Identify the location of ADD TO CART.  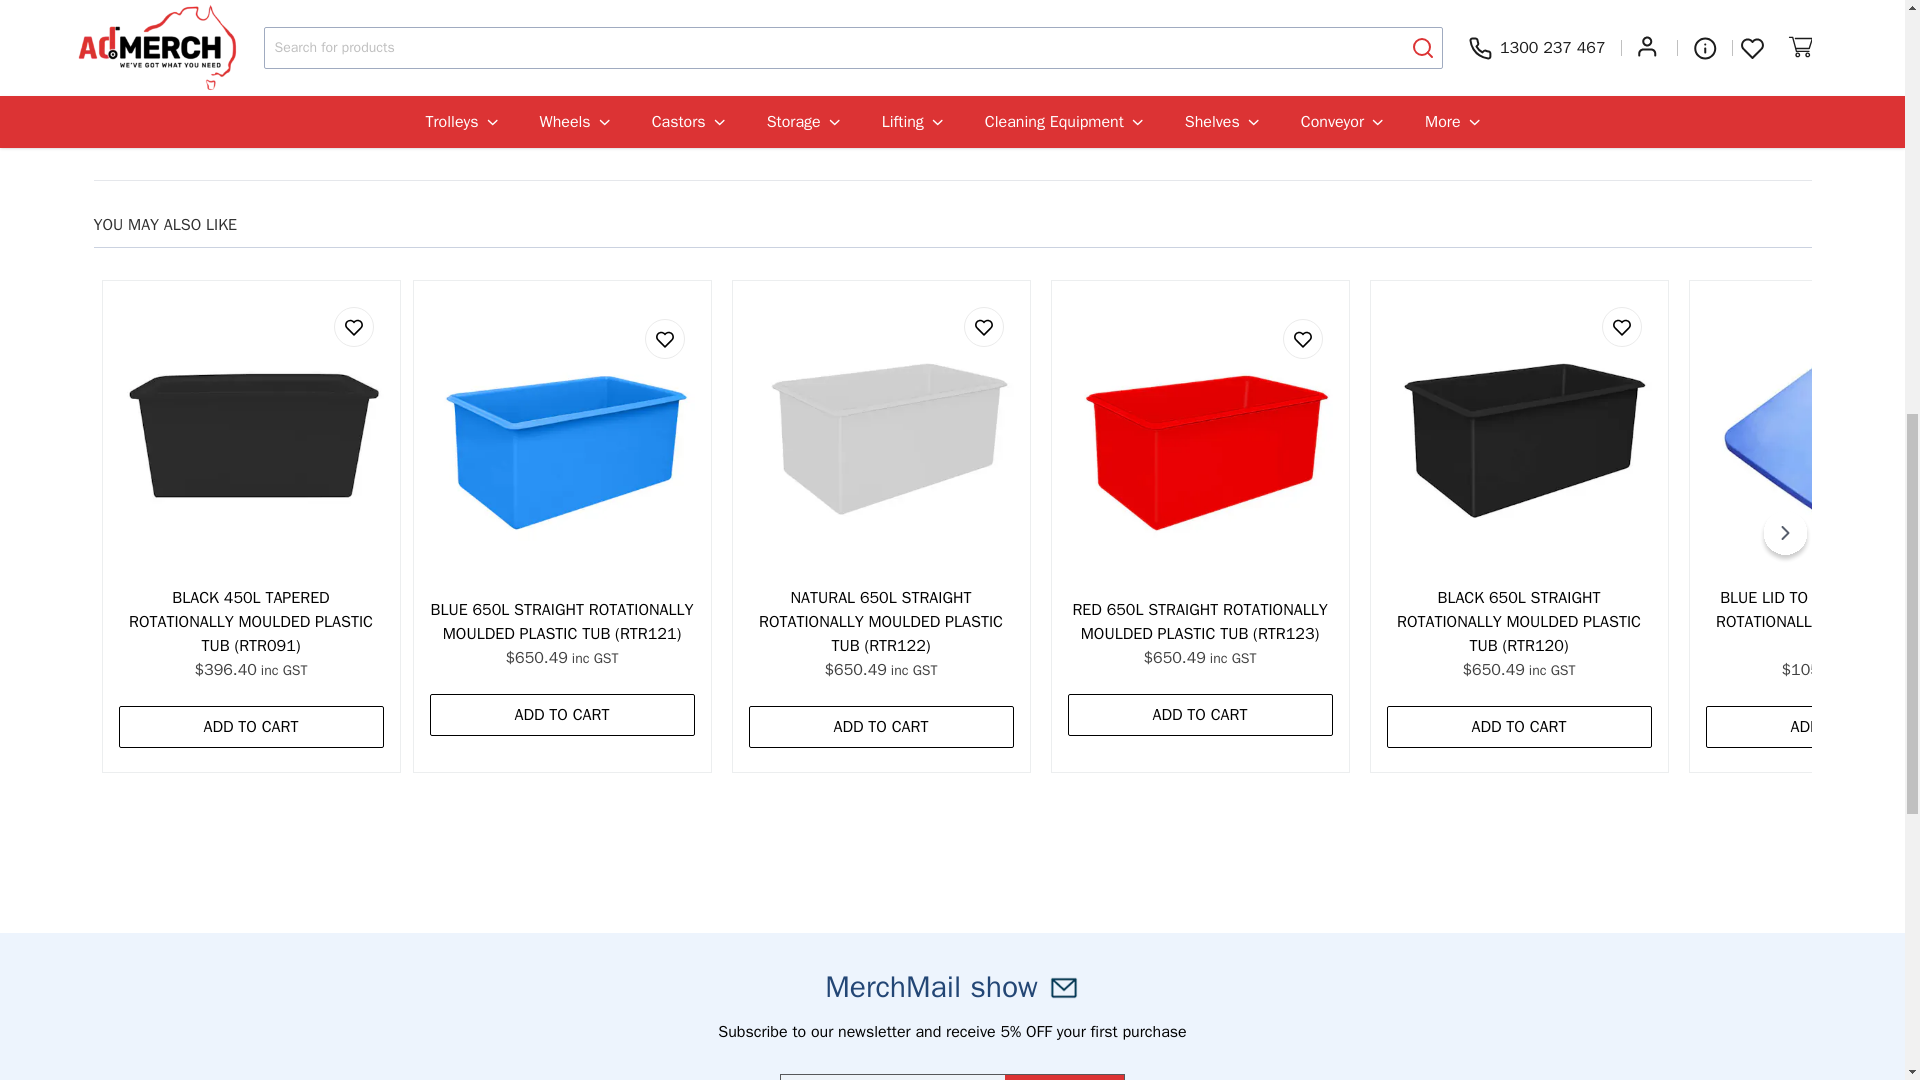
(250, 727).